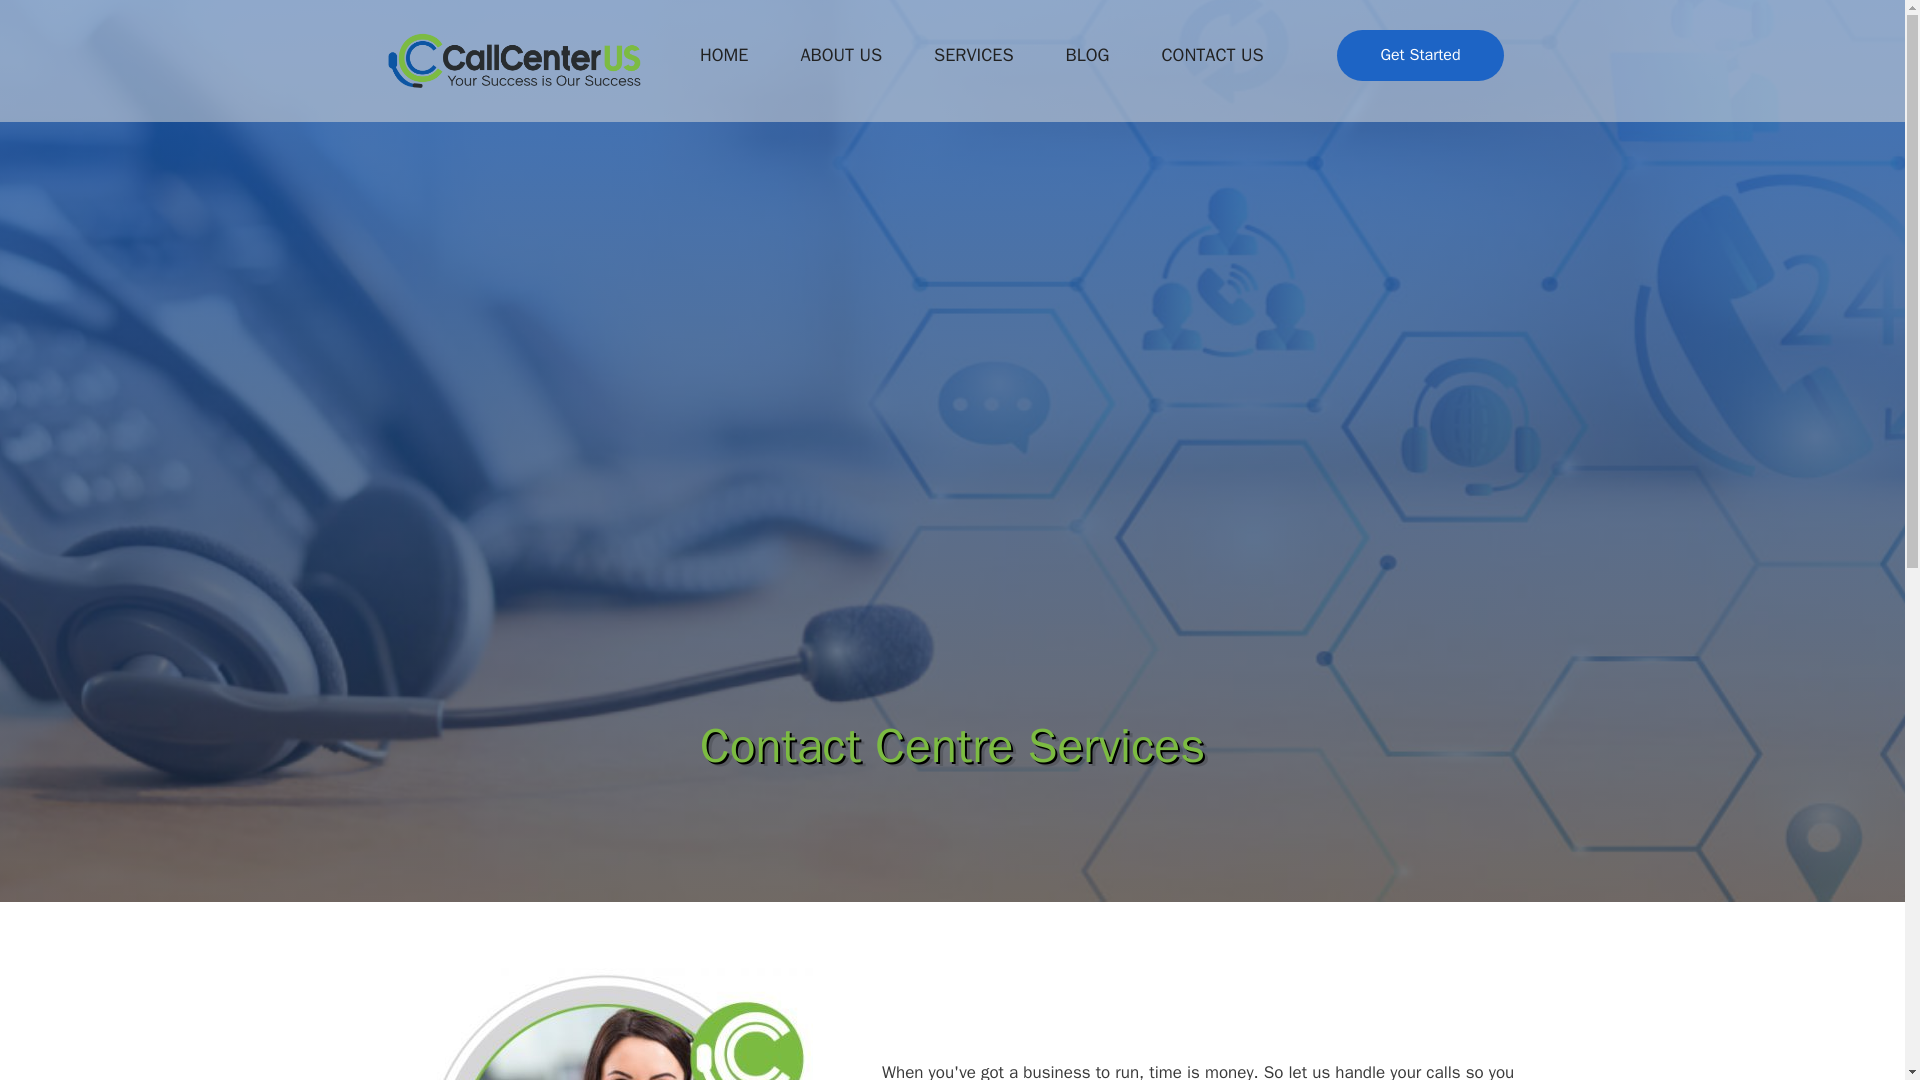 This screenshot has width=1920, height=1080. What do you see at coordinates (724, 54) in the screenshot?
I see `HOME` at bounding box center [724, 54].